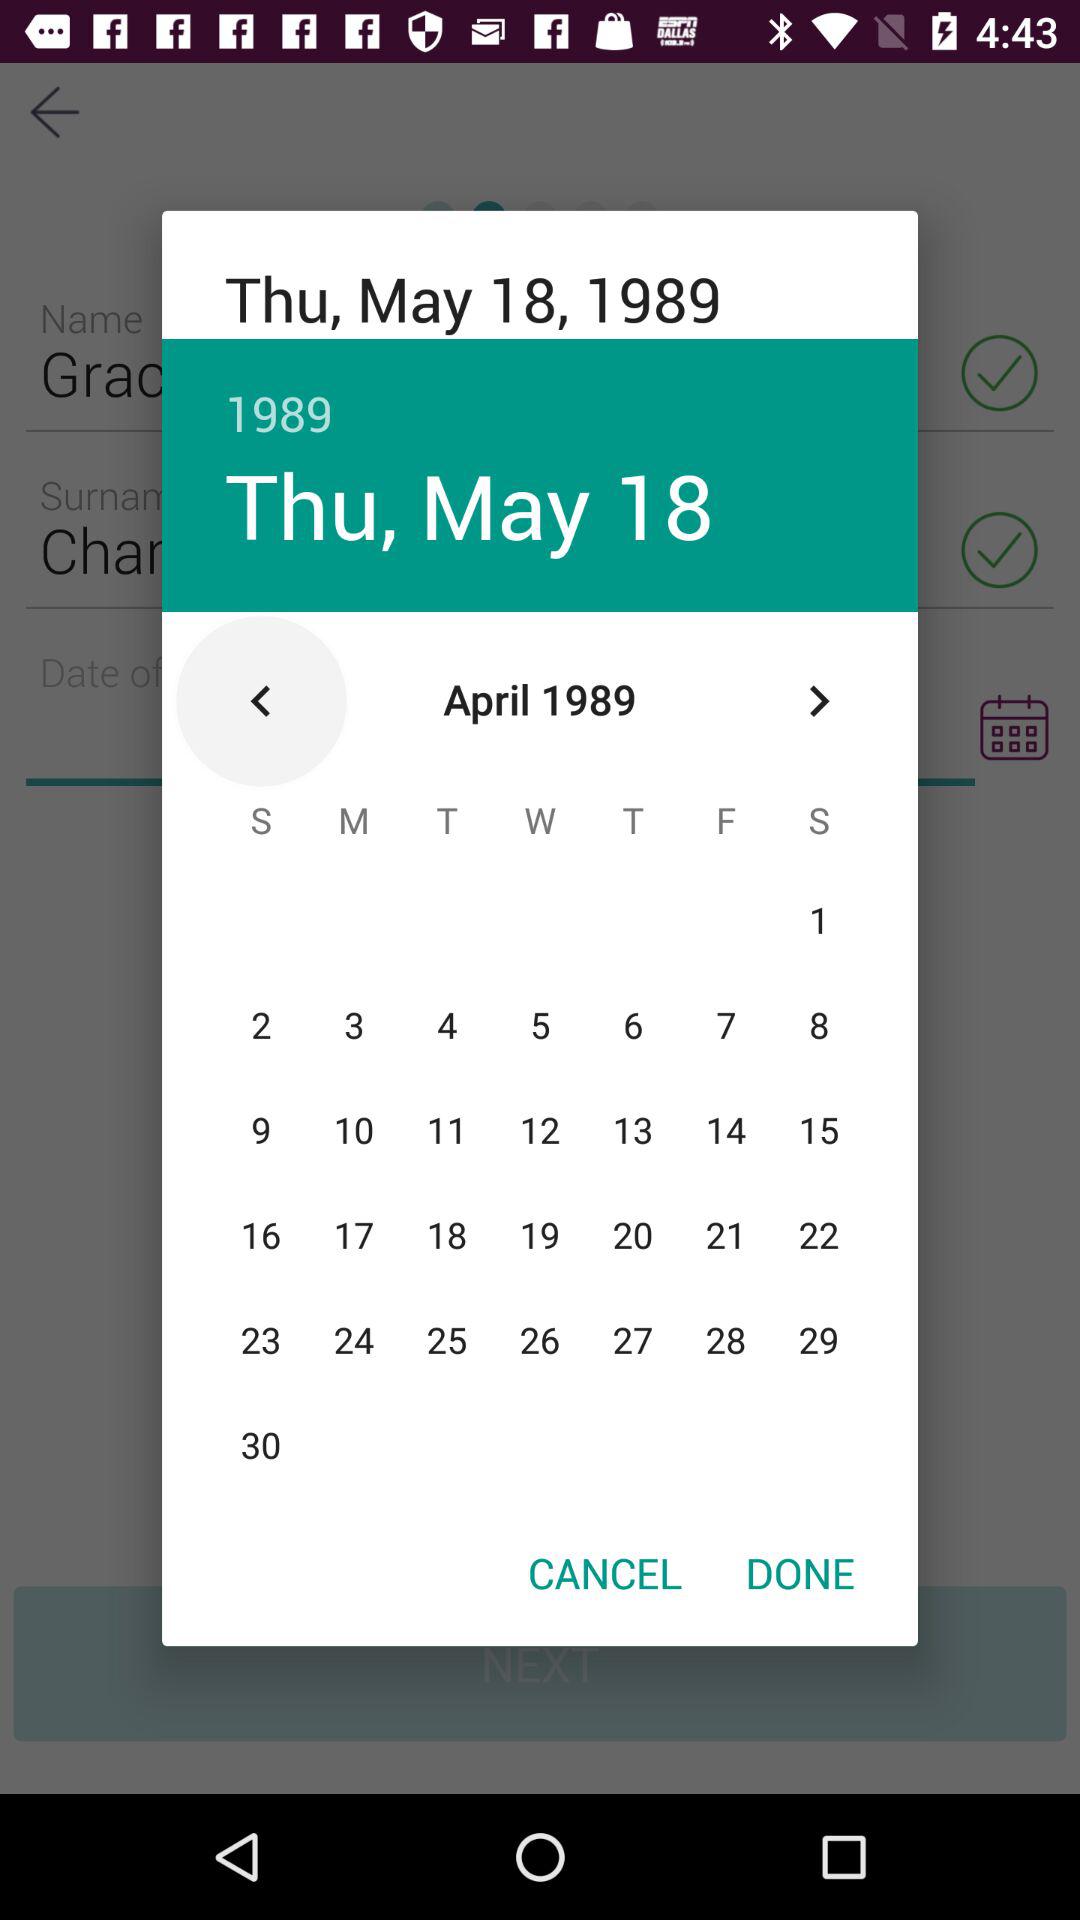  Describe the element at coordinates (261, 701) in the screenshot. I see `open the item on the left` at that location.